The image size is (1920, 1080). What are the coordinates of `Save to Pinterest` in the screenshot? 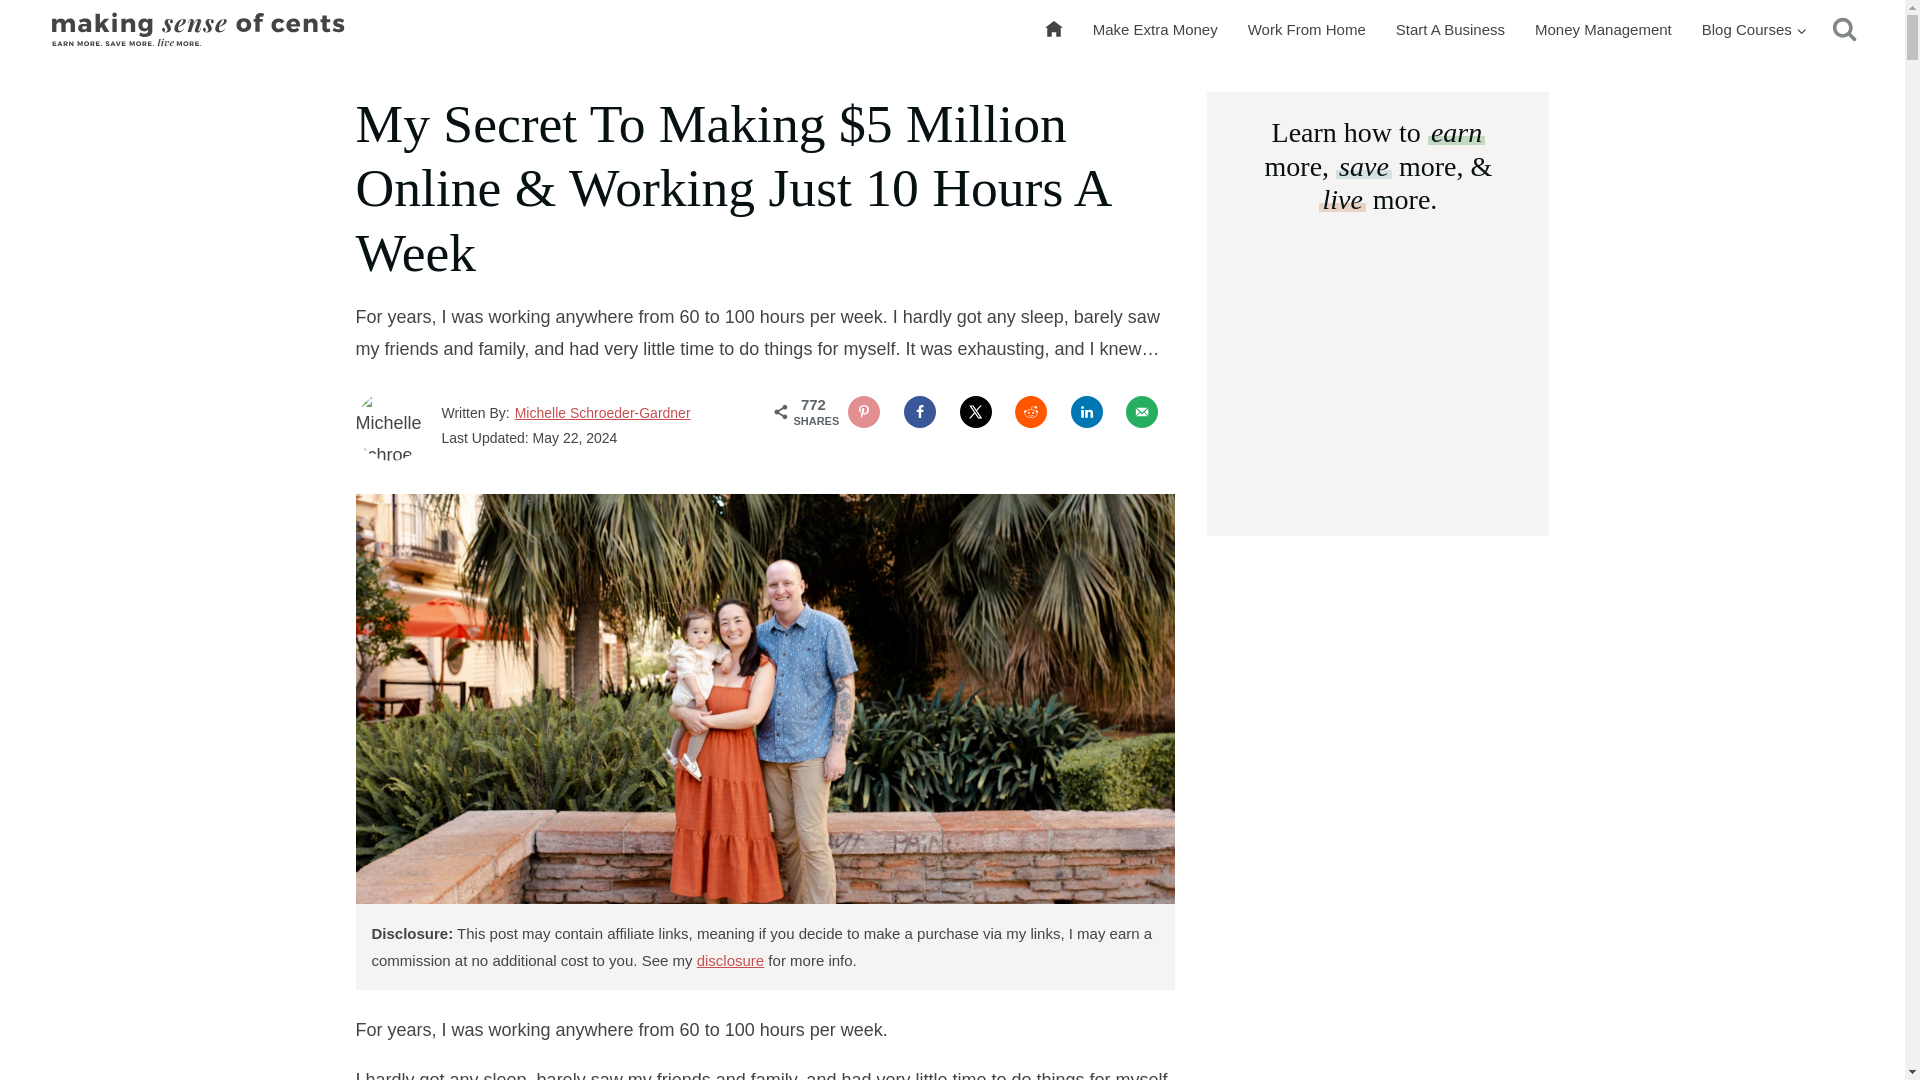 It's located at (864, 412).